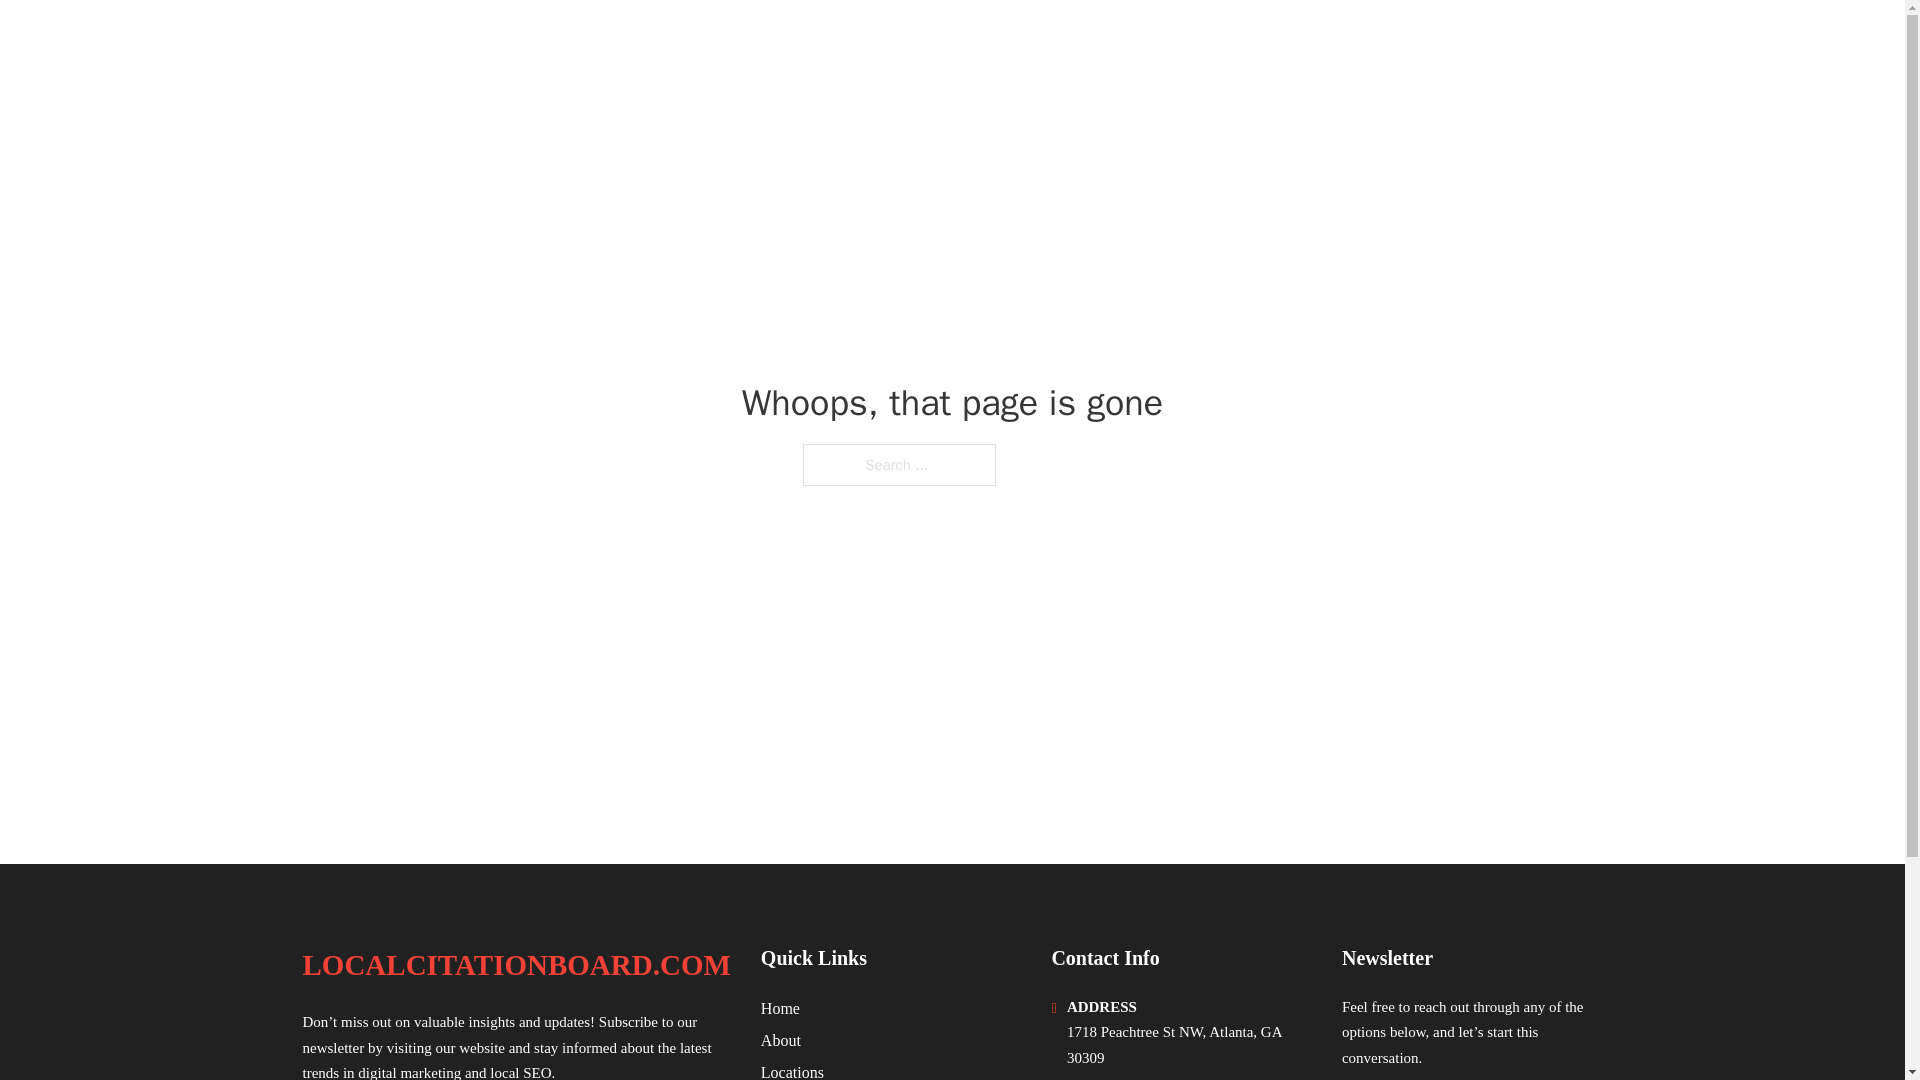 This screenshot has width=1920, height=1080. Describe the element at coordinates (538, 42) in the screenshot. I see `LOCALCITATIONBOARD.COM` at that location.